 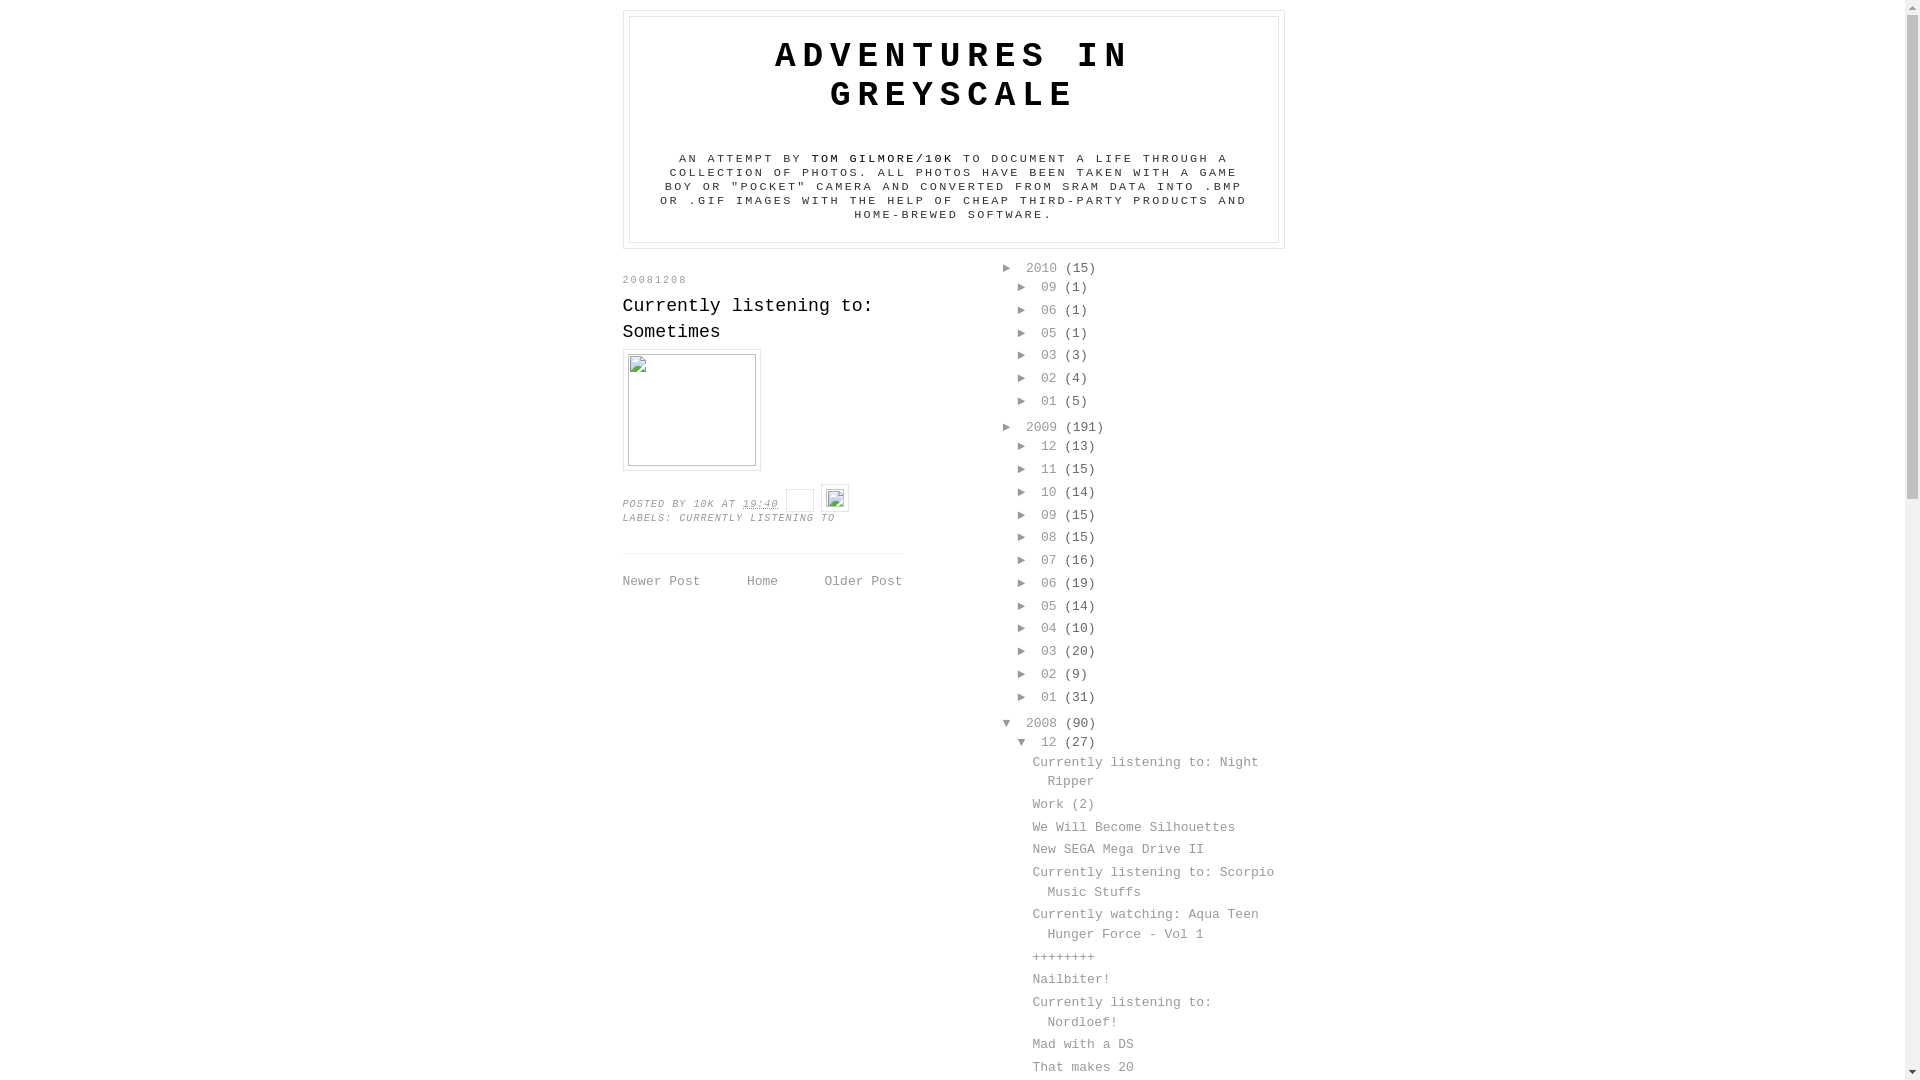 What do you see at coordinates (1153, 882) in the screenshot?
I see `Currently listening to: Scorpio Music Stuffs` at bounding box center [1153, 882].